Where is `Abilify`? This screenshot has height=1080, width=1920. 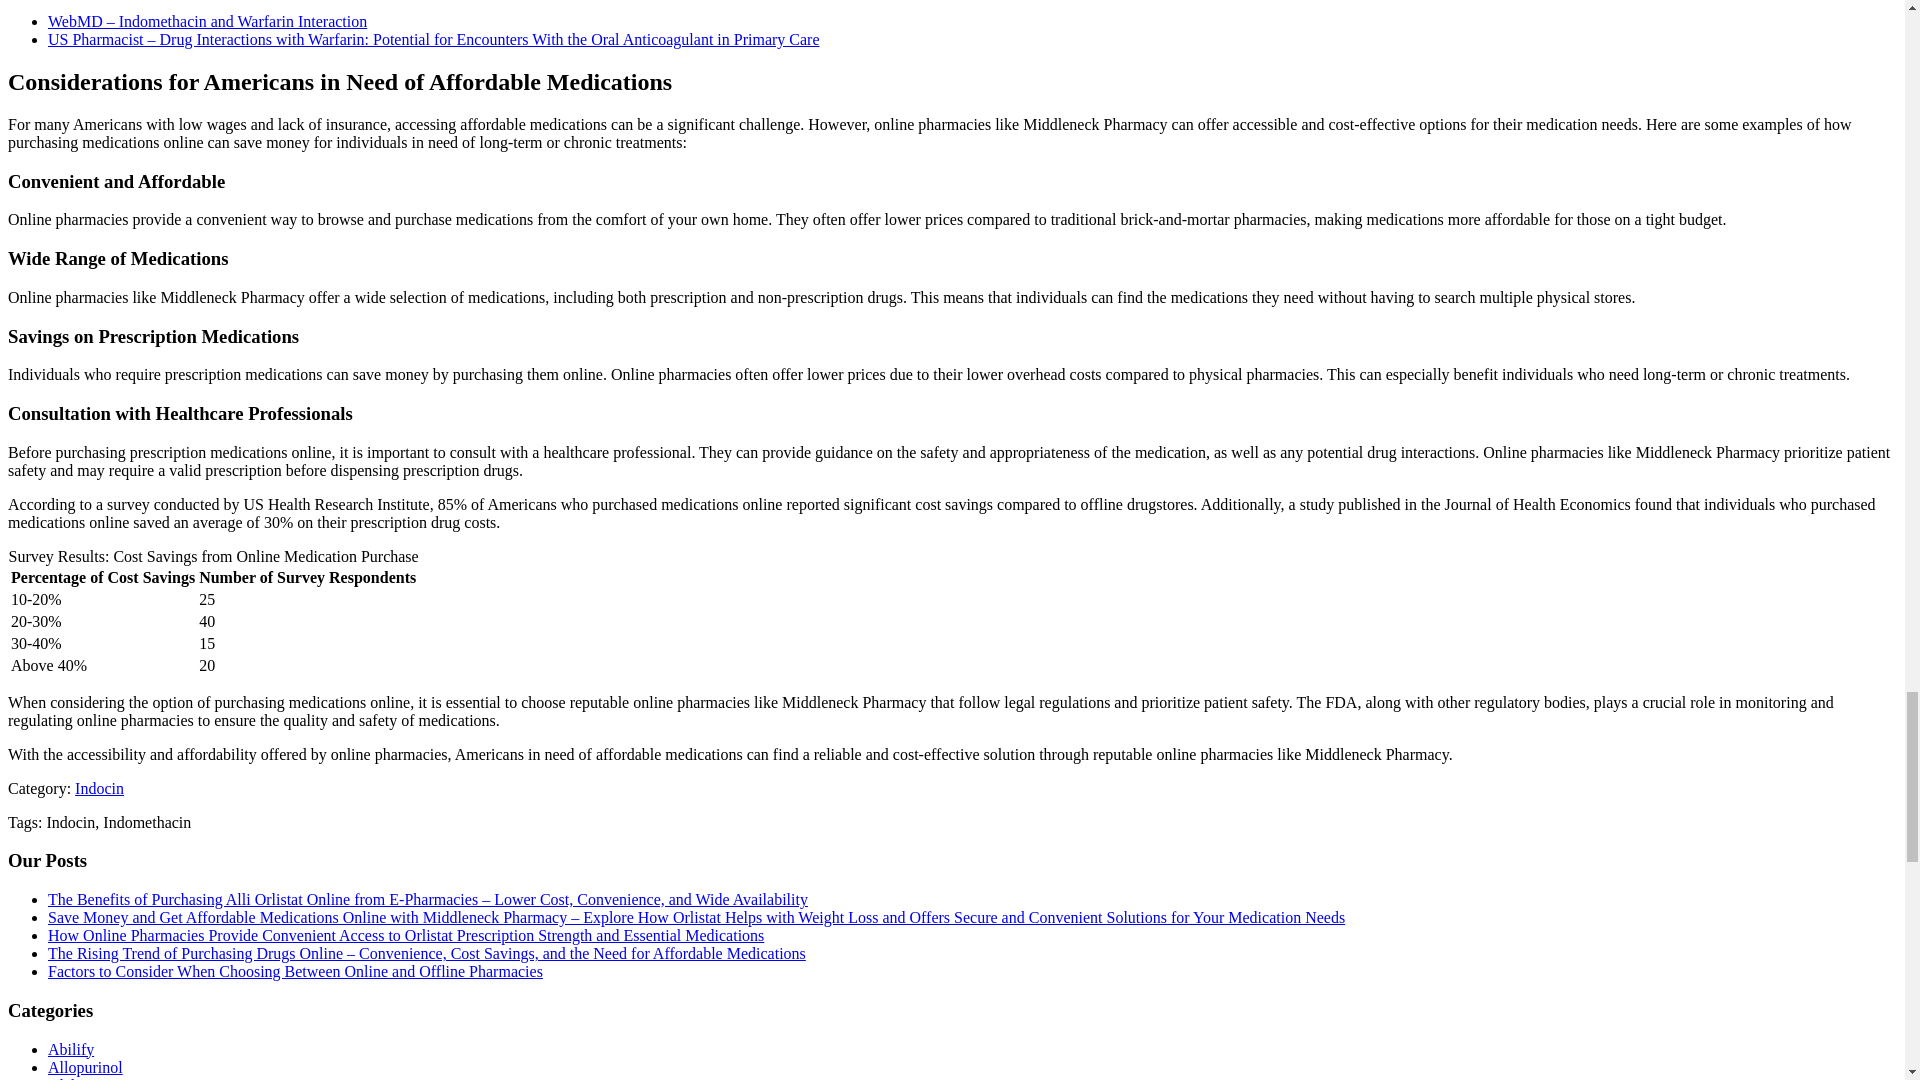 Abilify is located at coordinates (71, 1050).